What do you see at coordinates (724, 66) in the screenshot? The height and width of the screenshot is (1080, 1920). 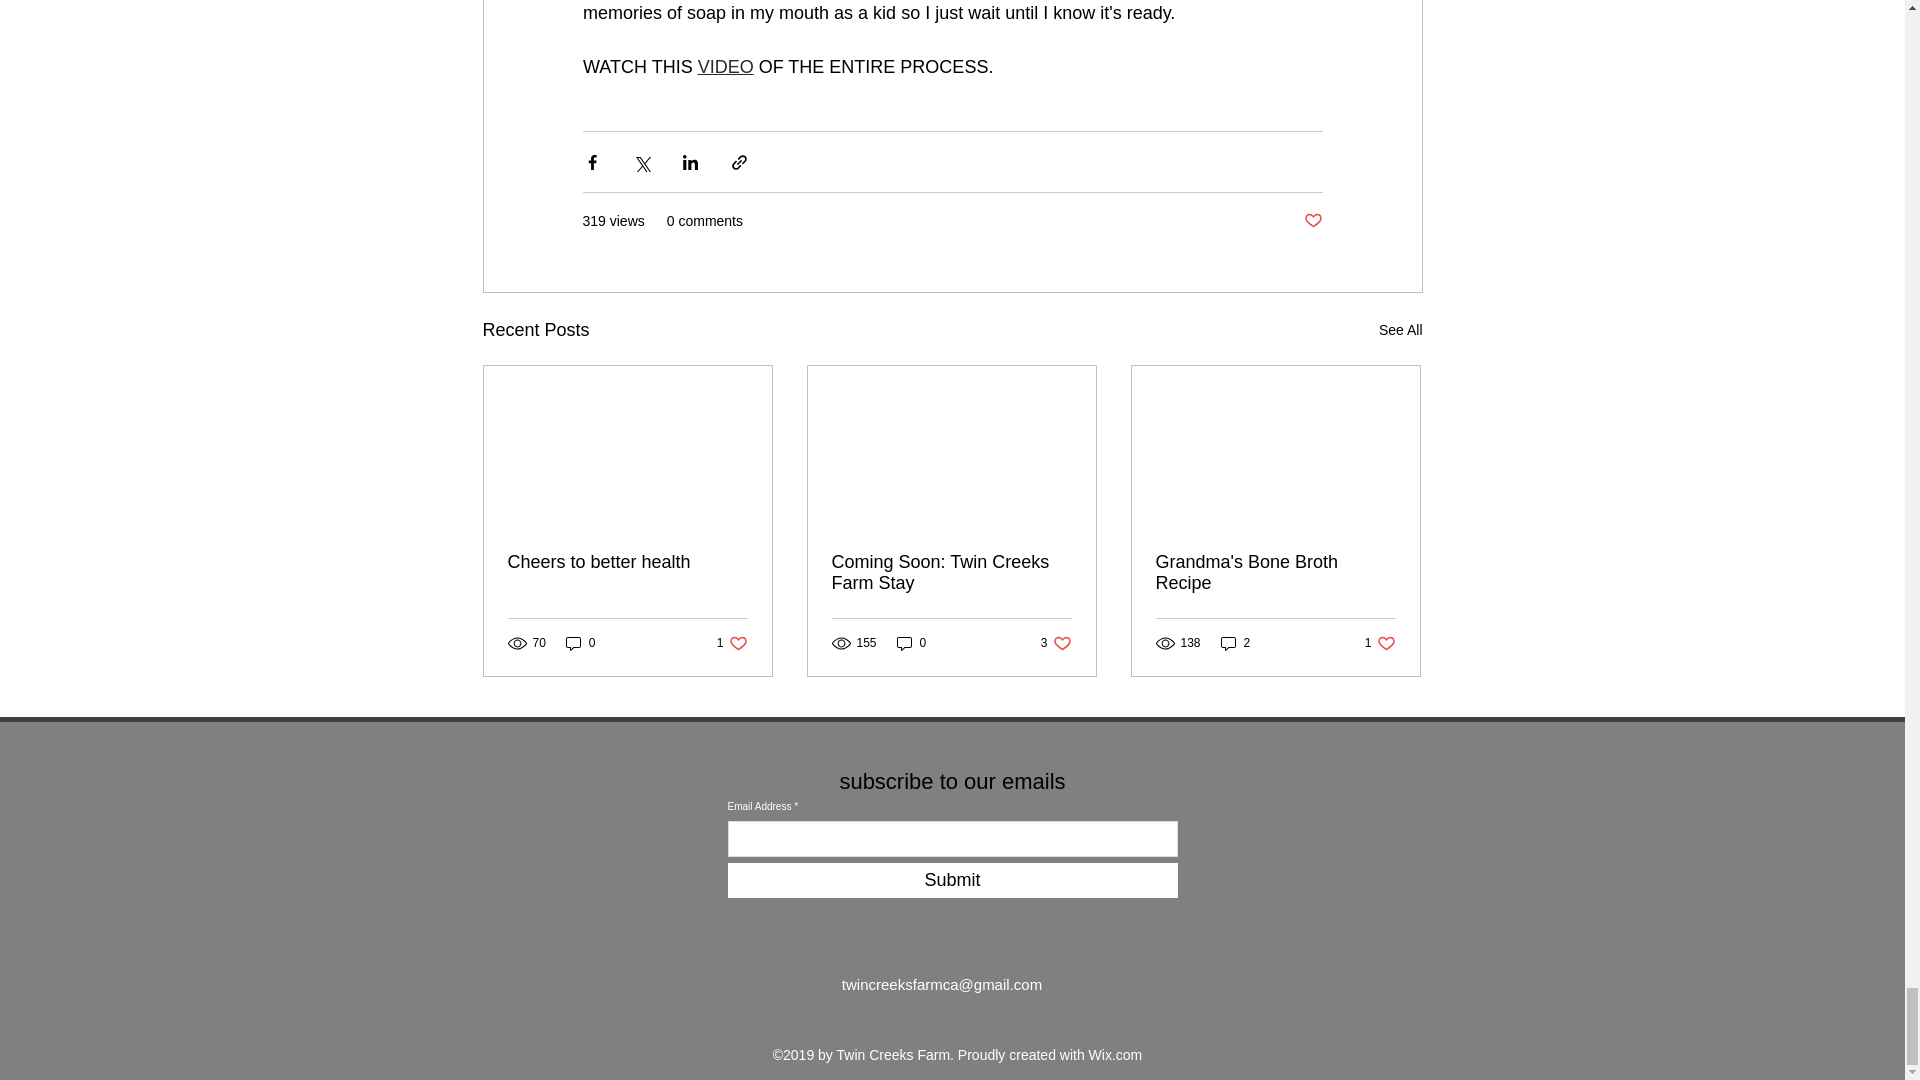 I see `VIDEO` at bounding box center [724, 66].